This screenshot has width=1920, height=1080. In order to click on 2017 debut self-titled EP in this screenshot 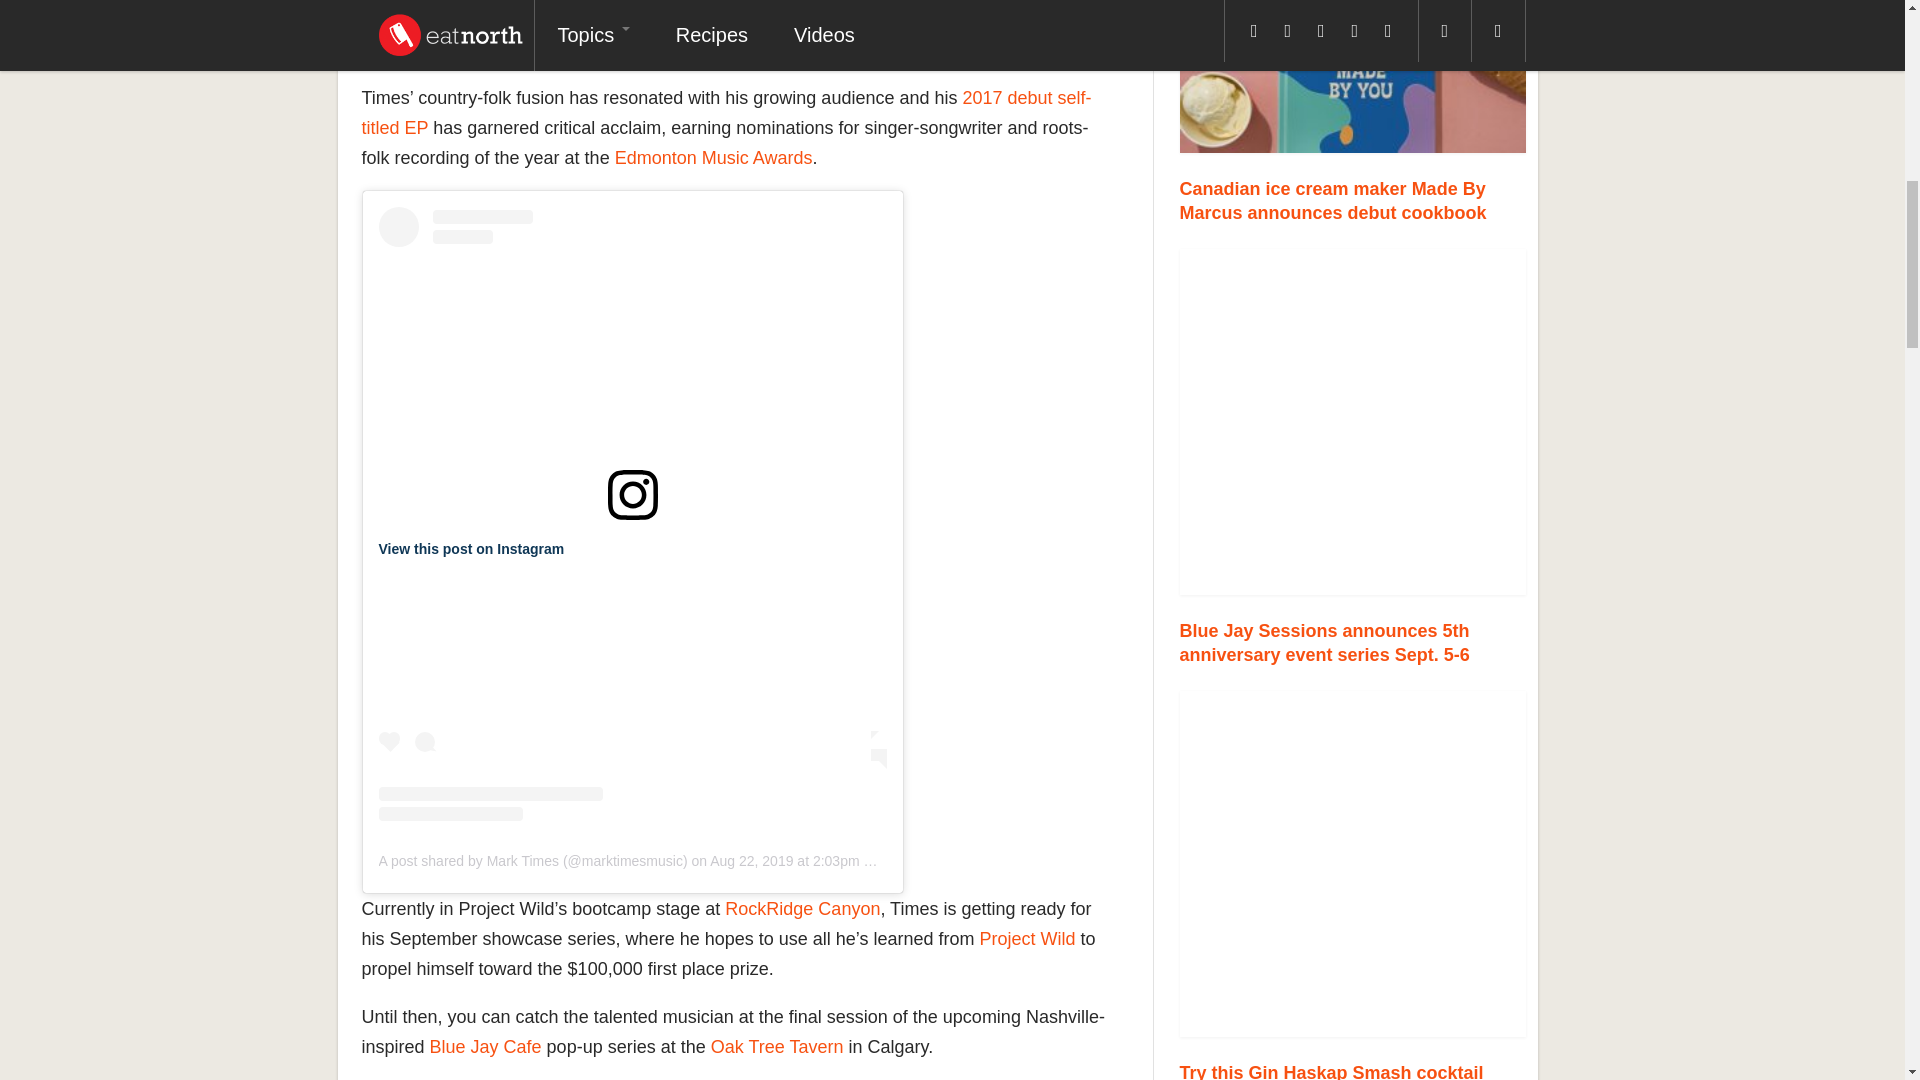, I will do `click(727, 112)`.